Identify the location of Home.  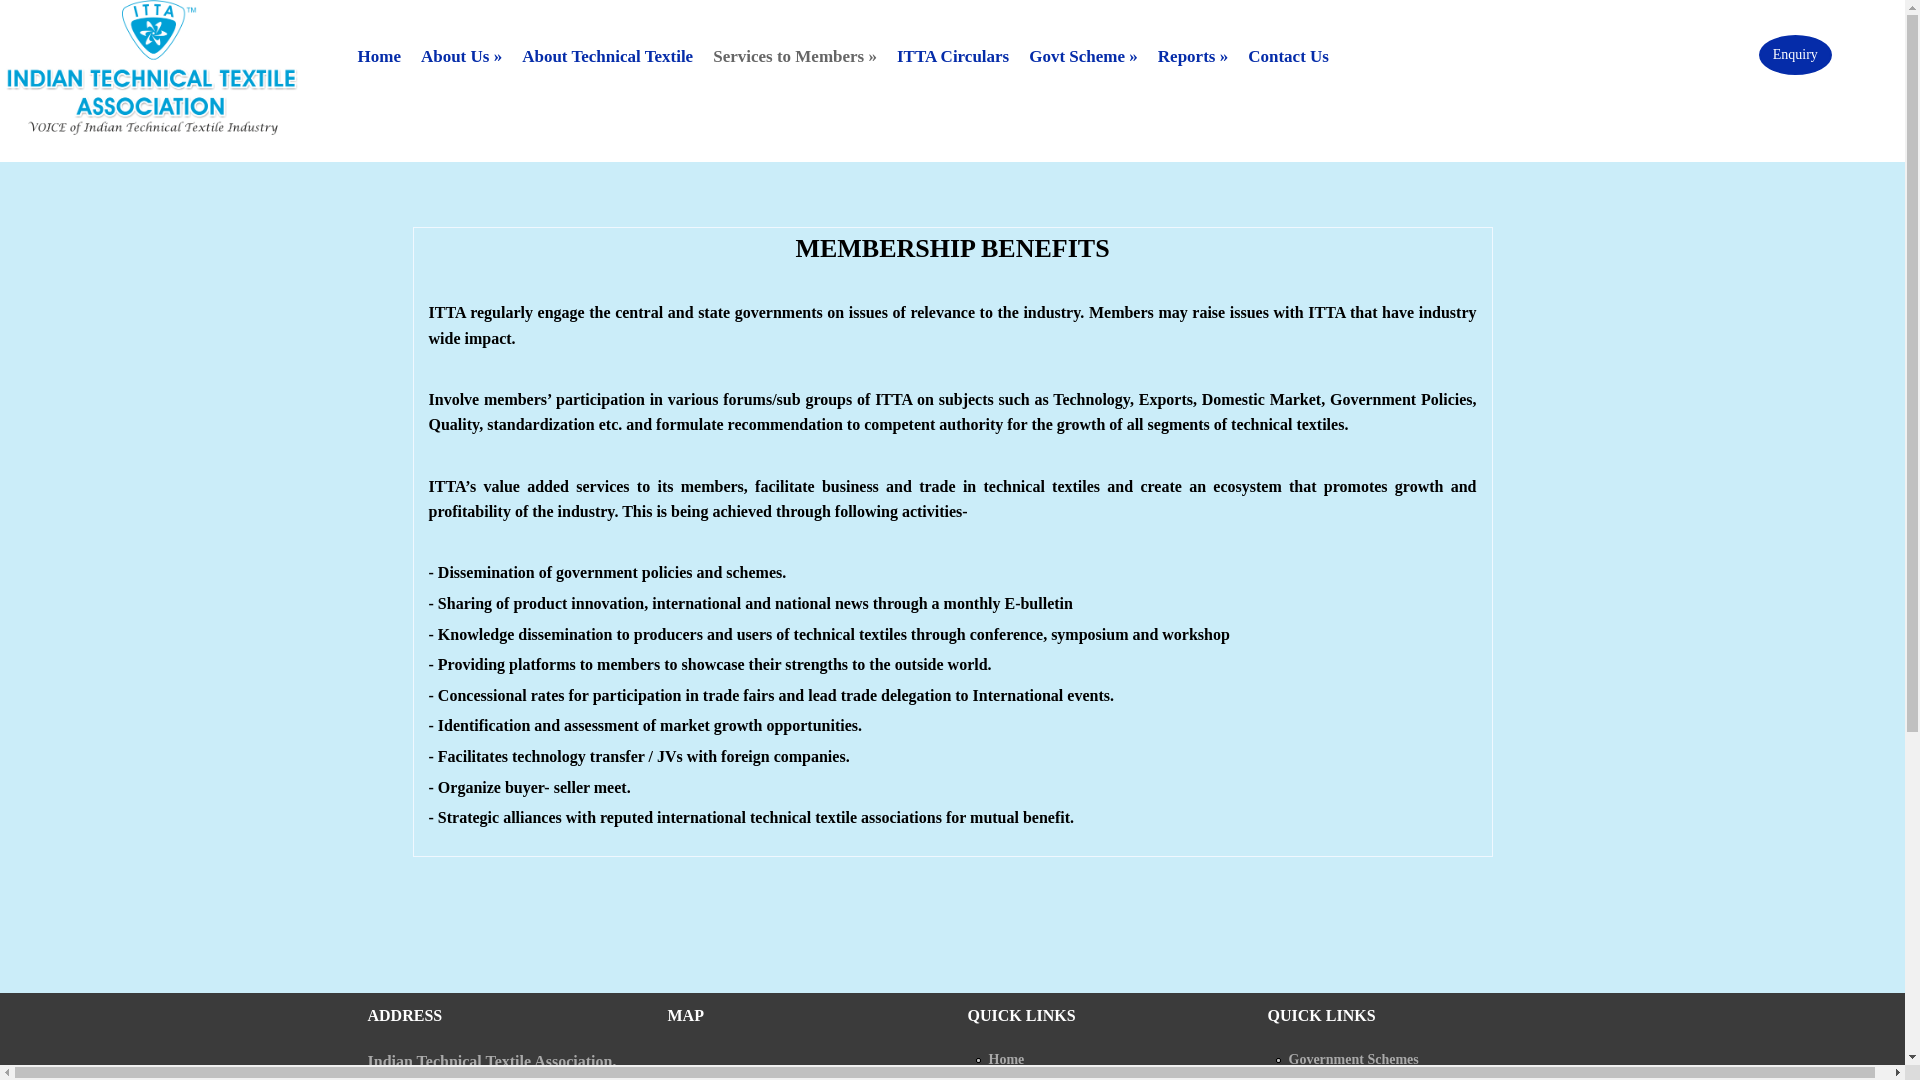
(148, 129).